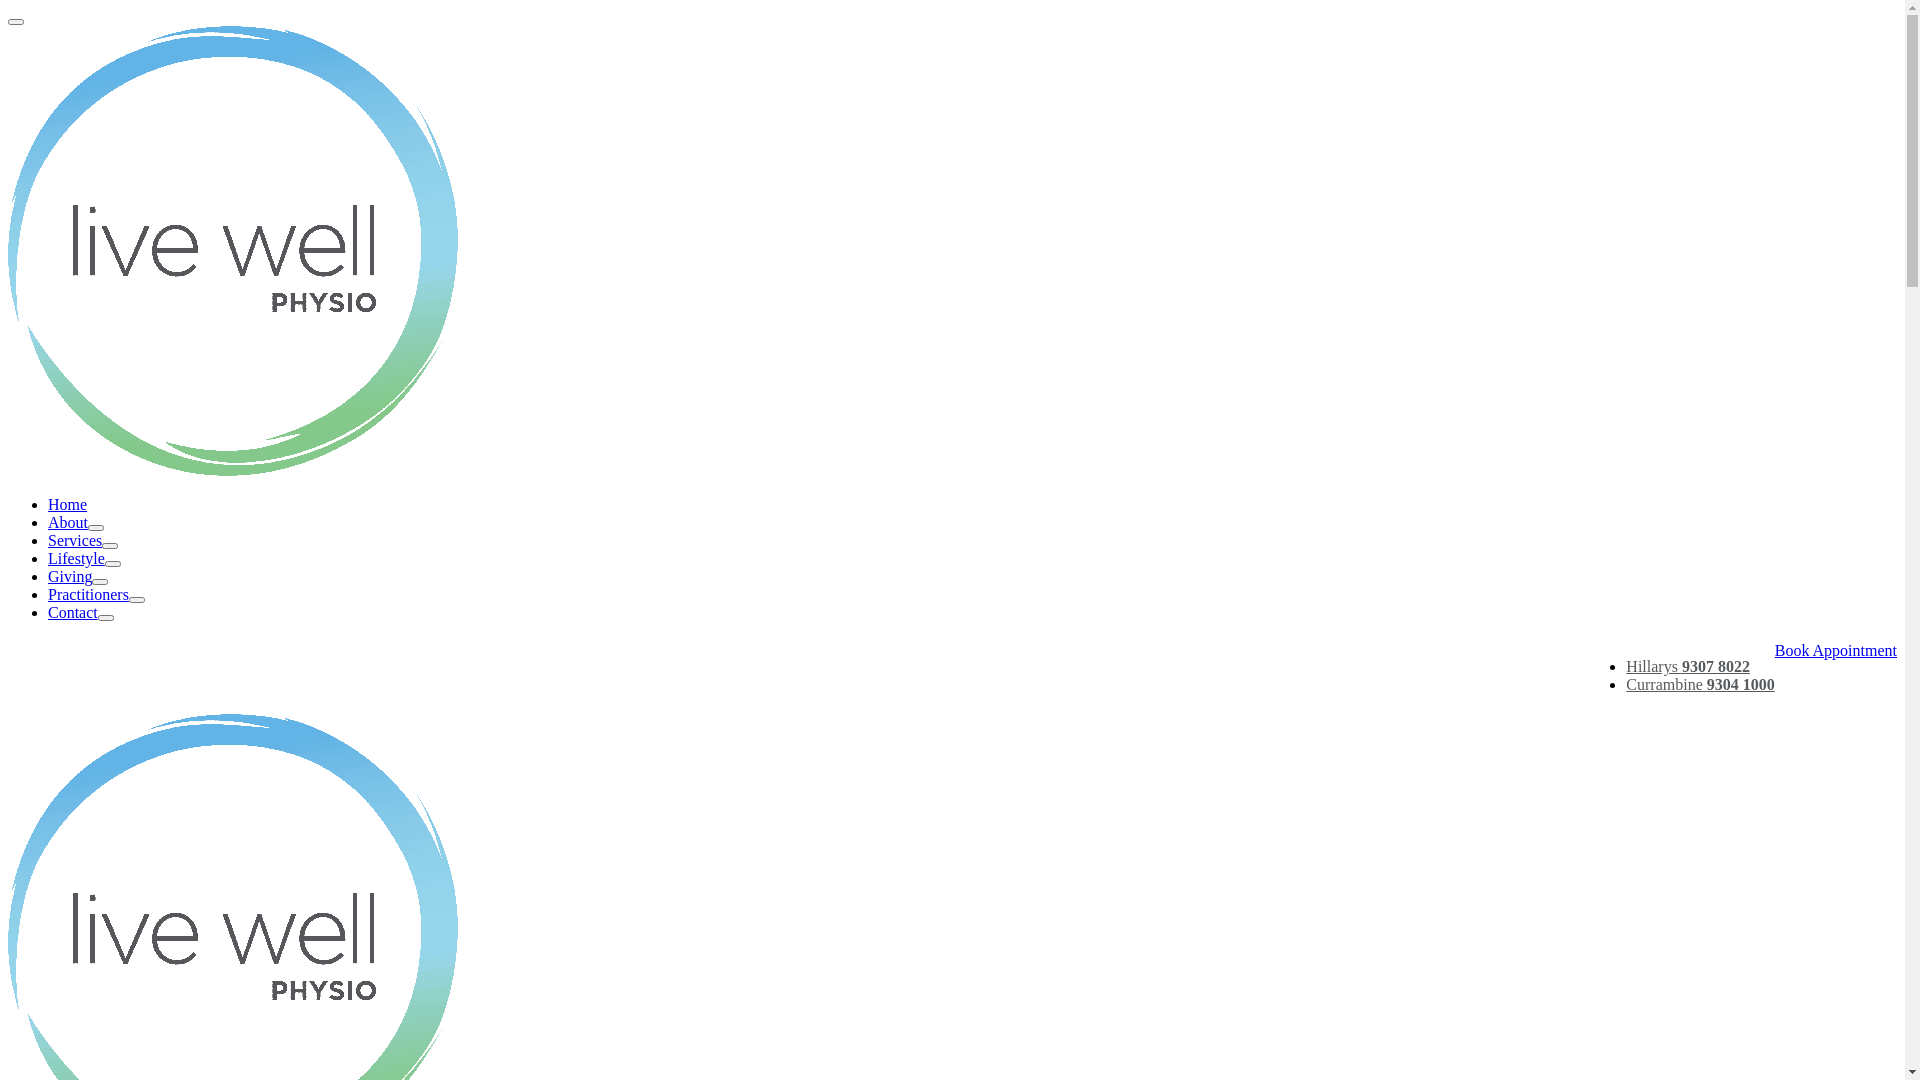  Describe the element at coordinates (1688, 666) in the screenshot. I see `Hillarys 9307 8022` at that location.